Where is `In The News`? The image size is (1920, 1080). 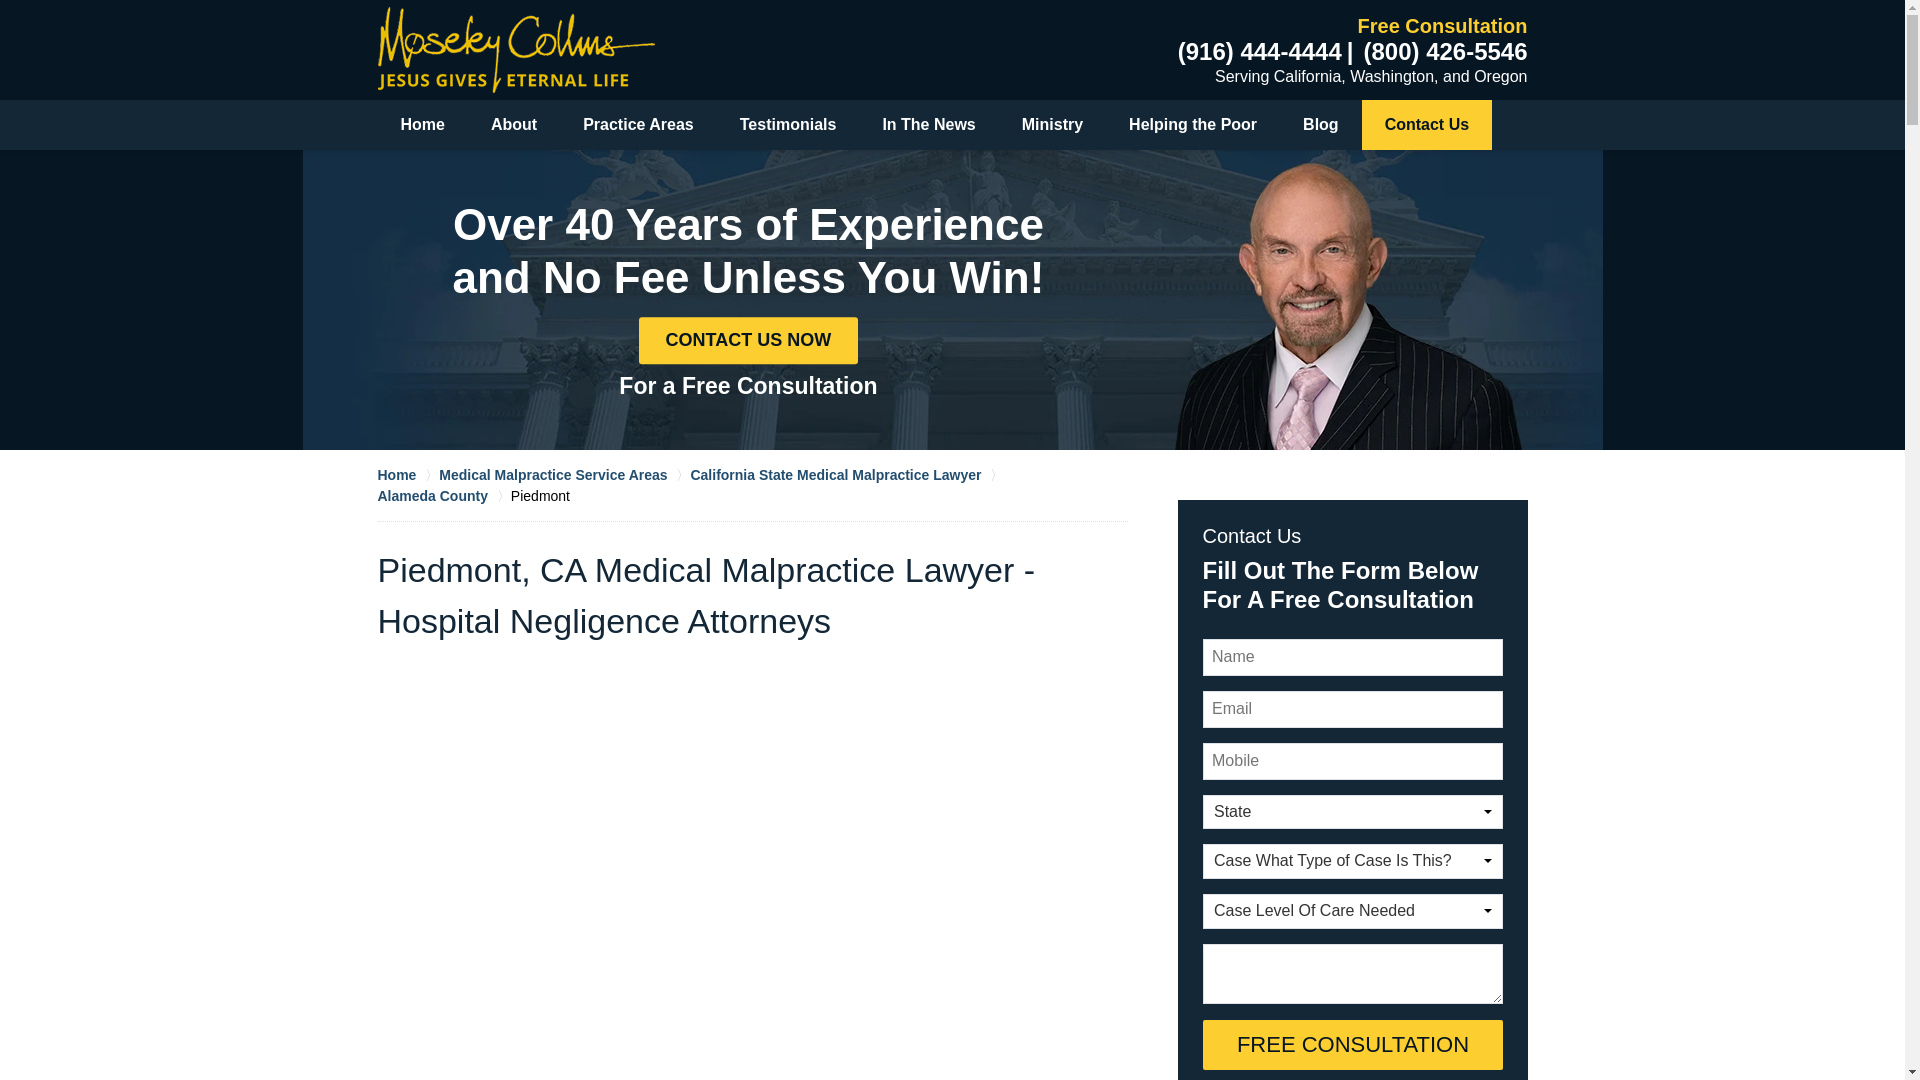 In The News is located at coordinates (928, 125).